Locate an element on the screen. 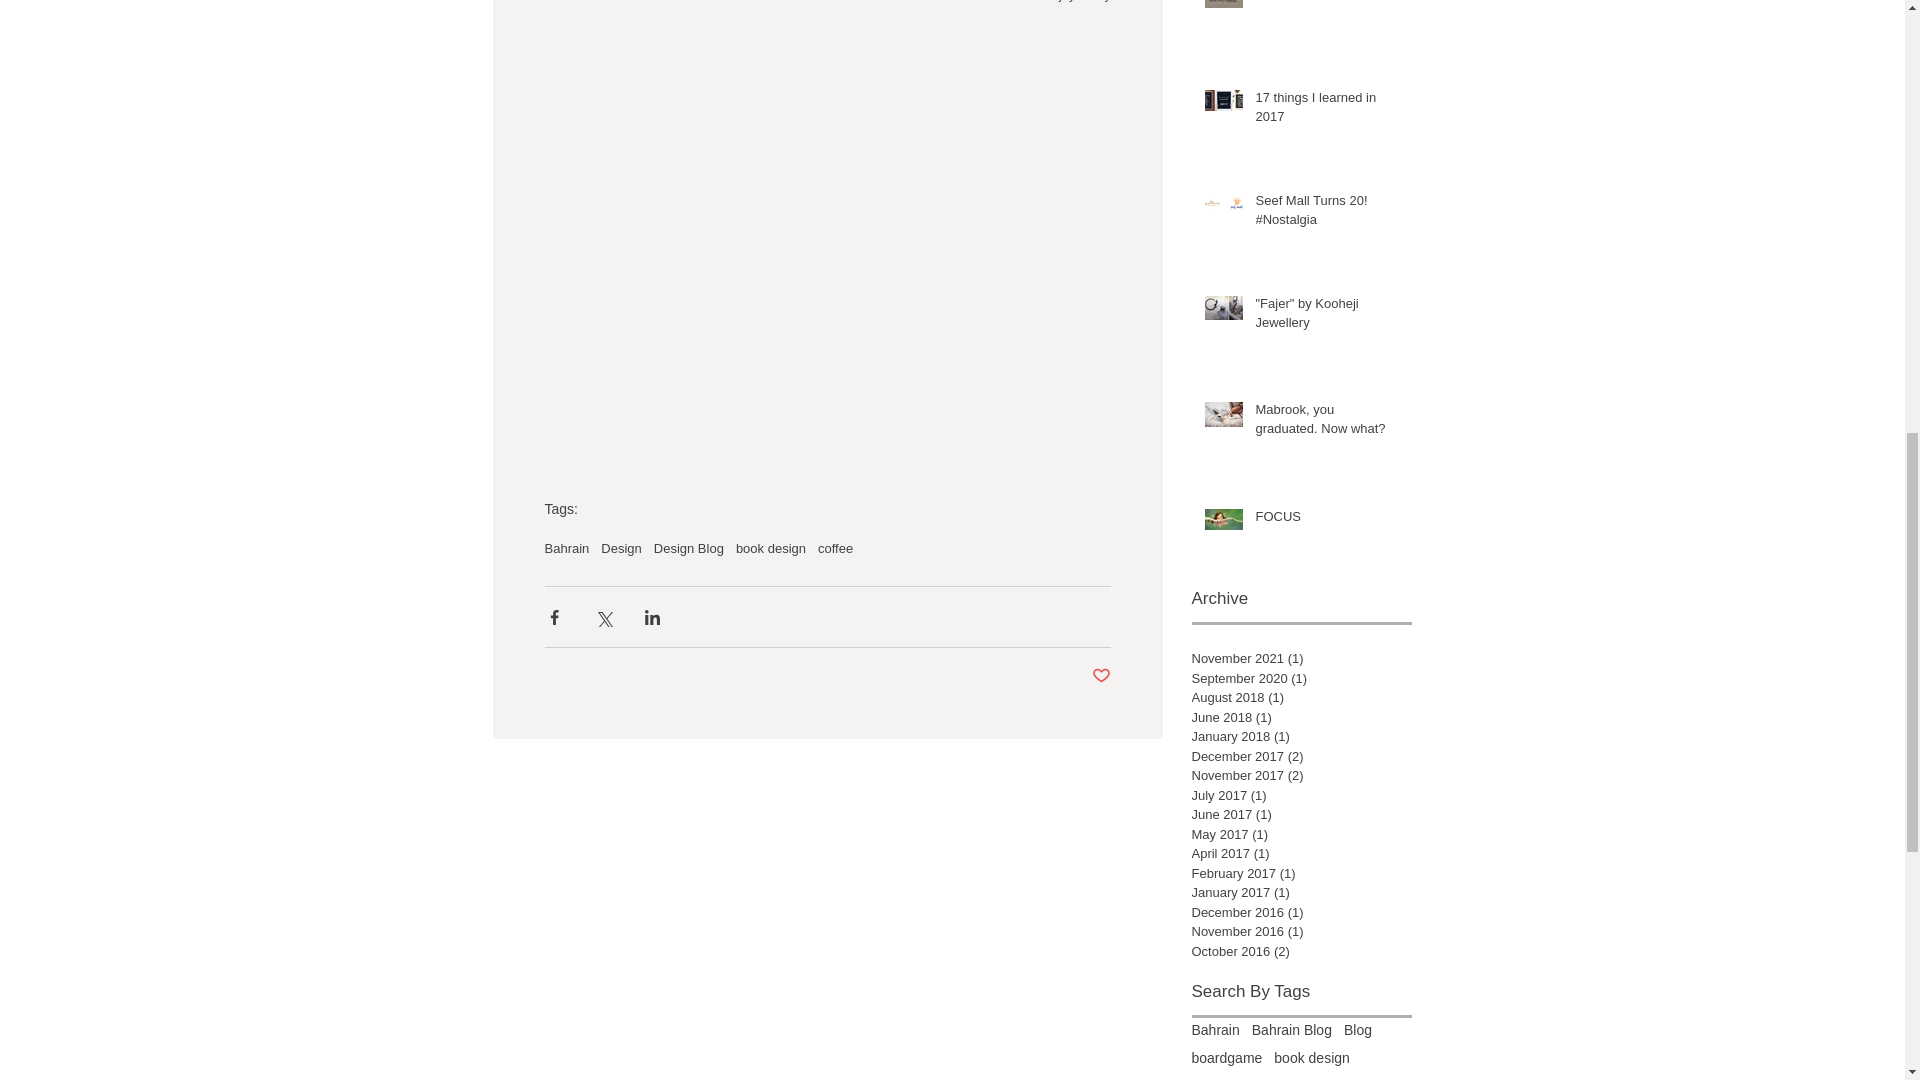  17 things I learned in 2017 is located at coordinates (1327, 110).